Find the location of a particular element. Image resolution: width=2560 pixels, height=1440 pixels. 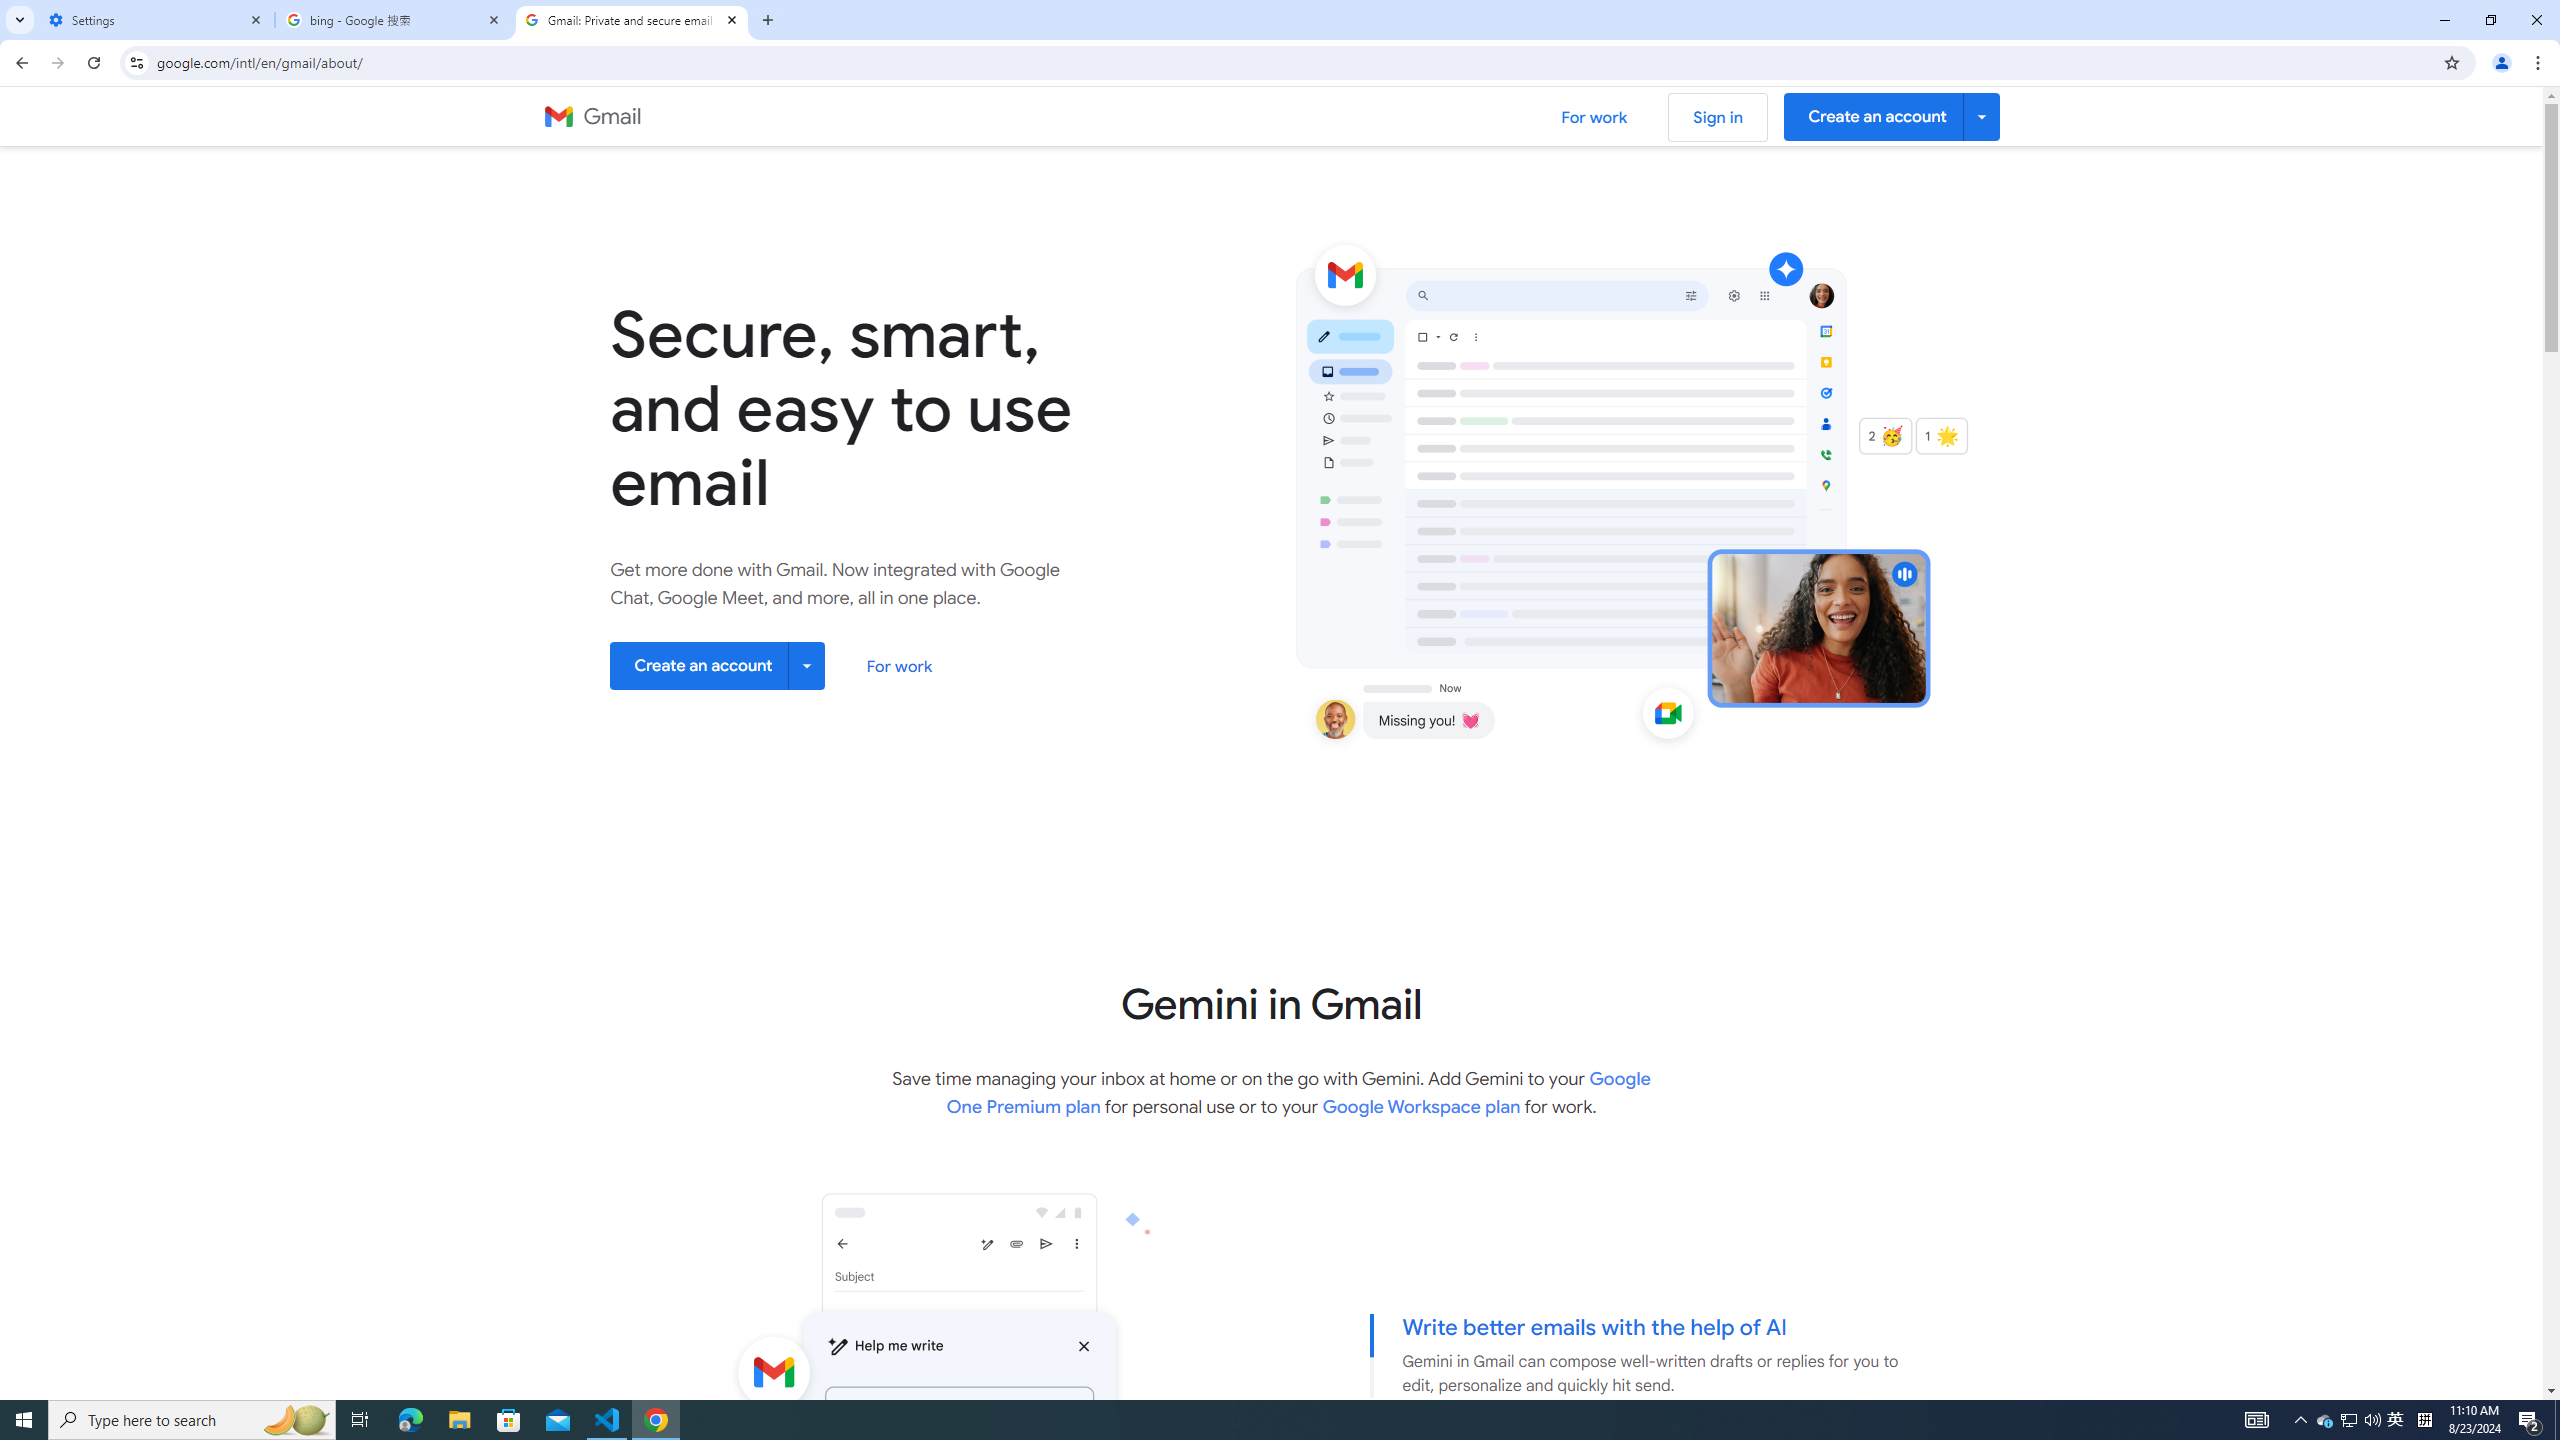

Google Workspace plan is located at coordinates (1420, 1106).